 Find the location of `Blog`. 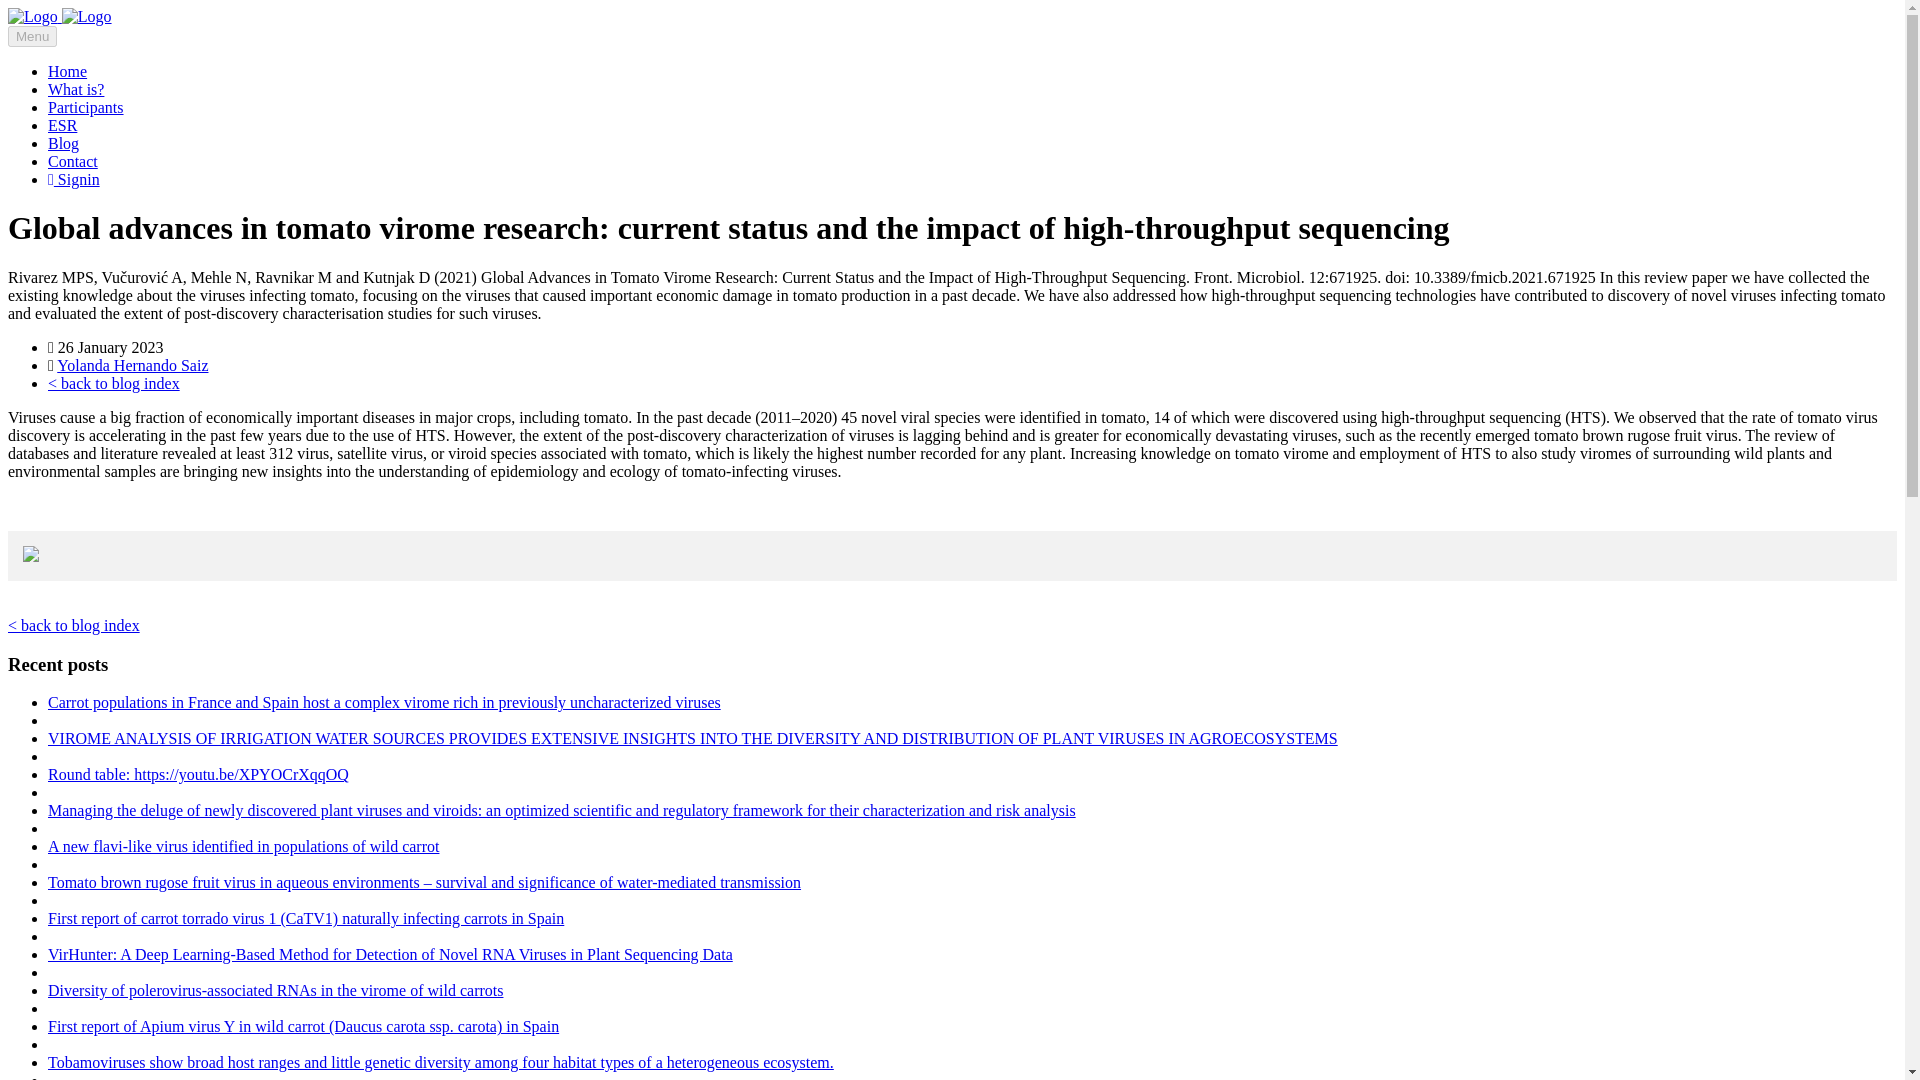

Blog is located at coordinates (63, 144).